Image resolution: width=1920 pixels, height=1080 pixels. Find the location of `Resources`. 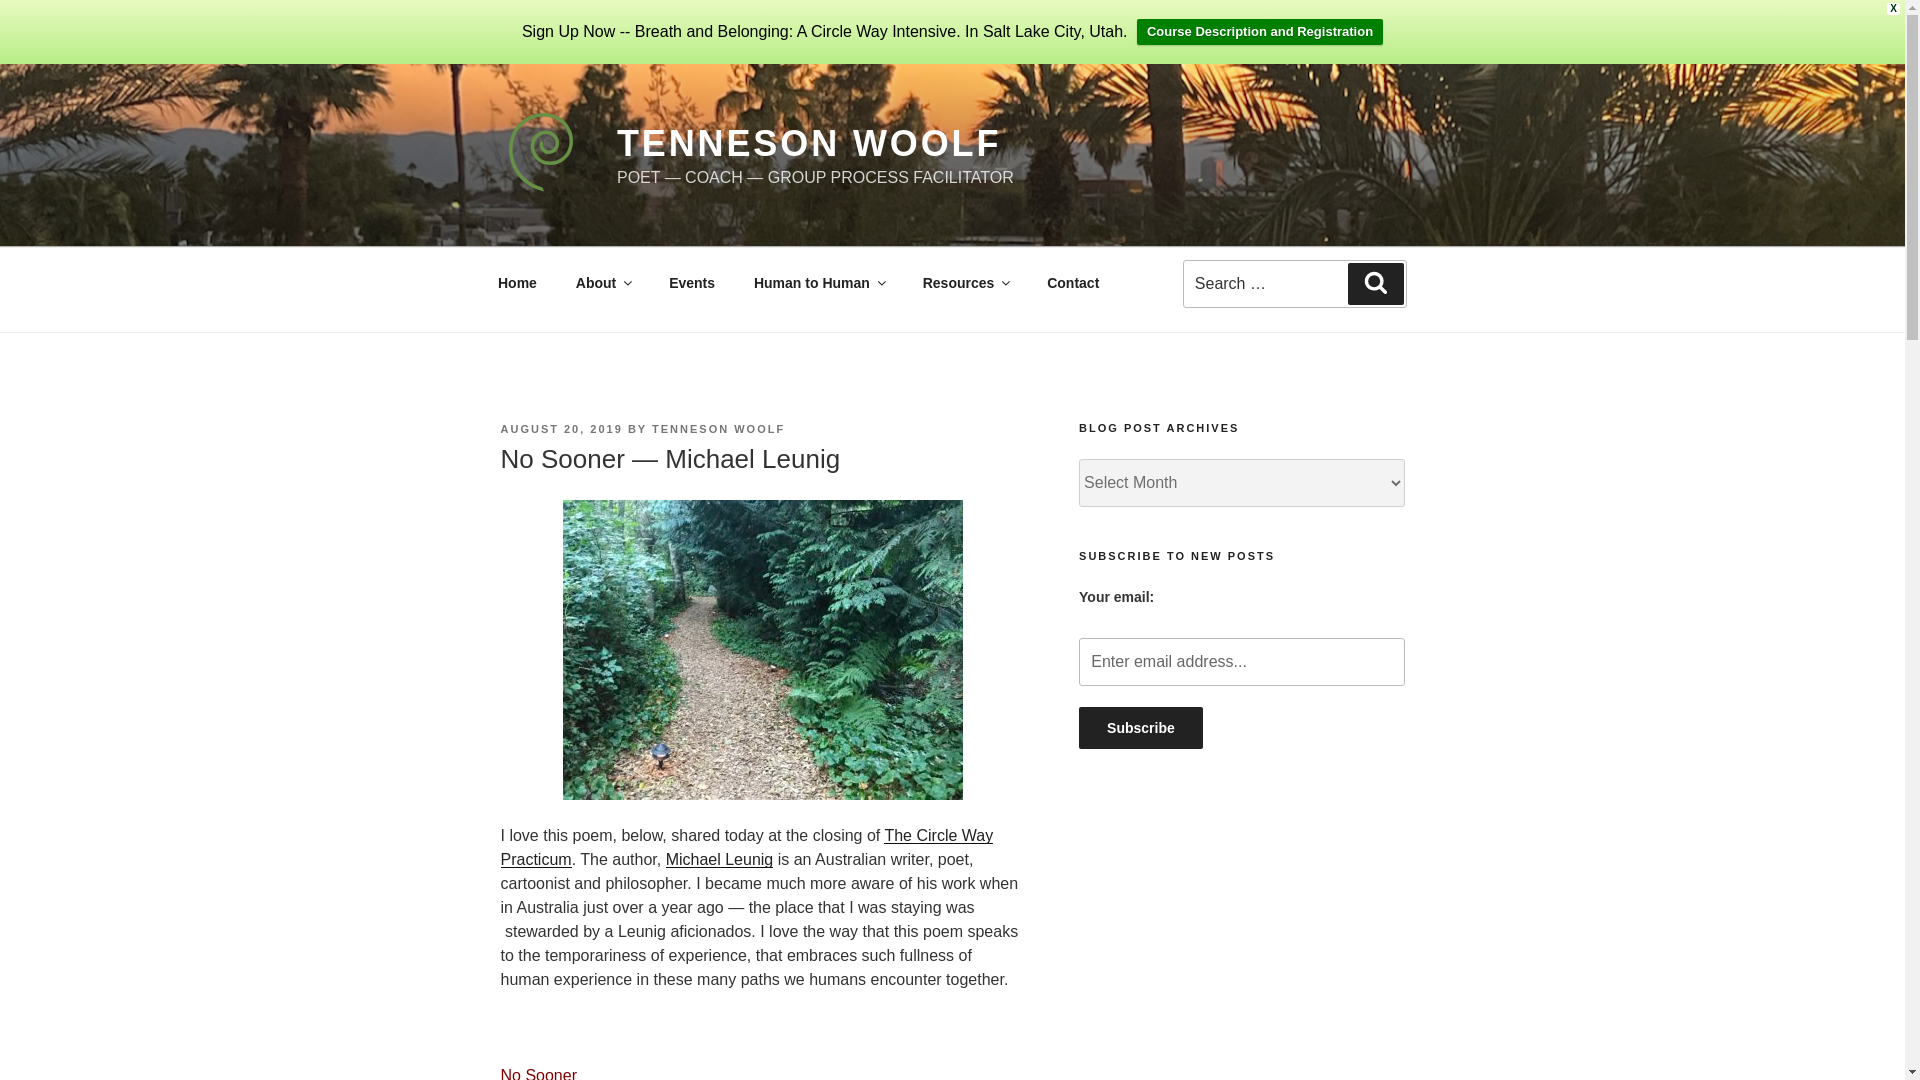

Resources is located at coordinates (602, 282).